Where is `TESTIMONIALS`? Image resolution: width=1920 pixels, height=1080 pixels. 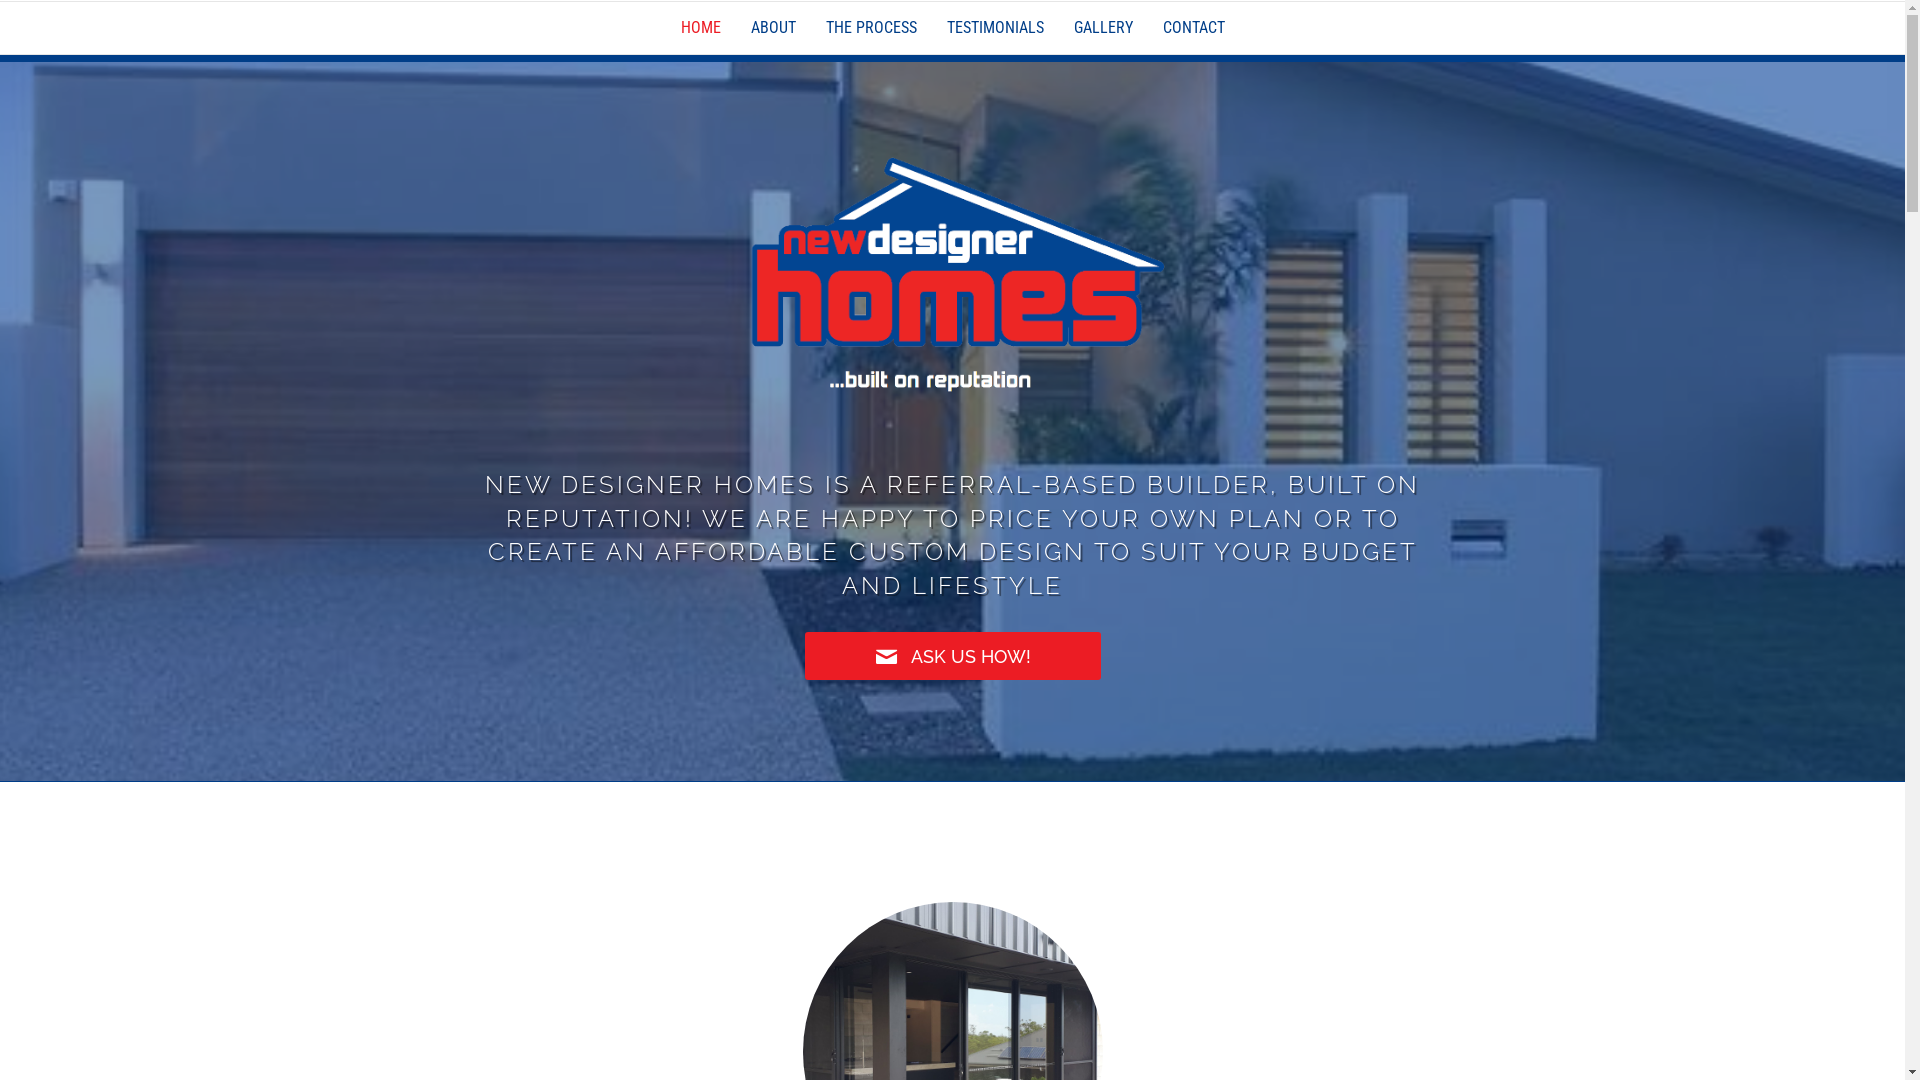 TESTIMONIALS is located at coordinates (996, 28).